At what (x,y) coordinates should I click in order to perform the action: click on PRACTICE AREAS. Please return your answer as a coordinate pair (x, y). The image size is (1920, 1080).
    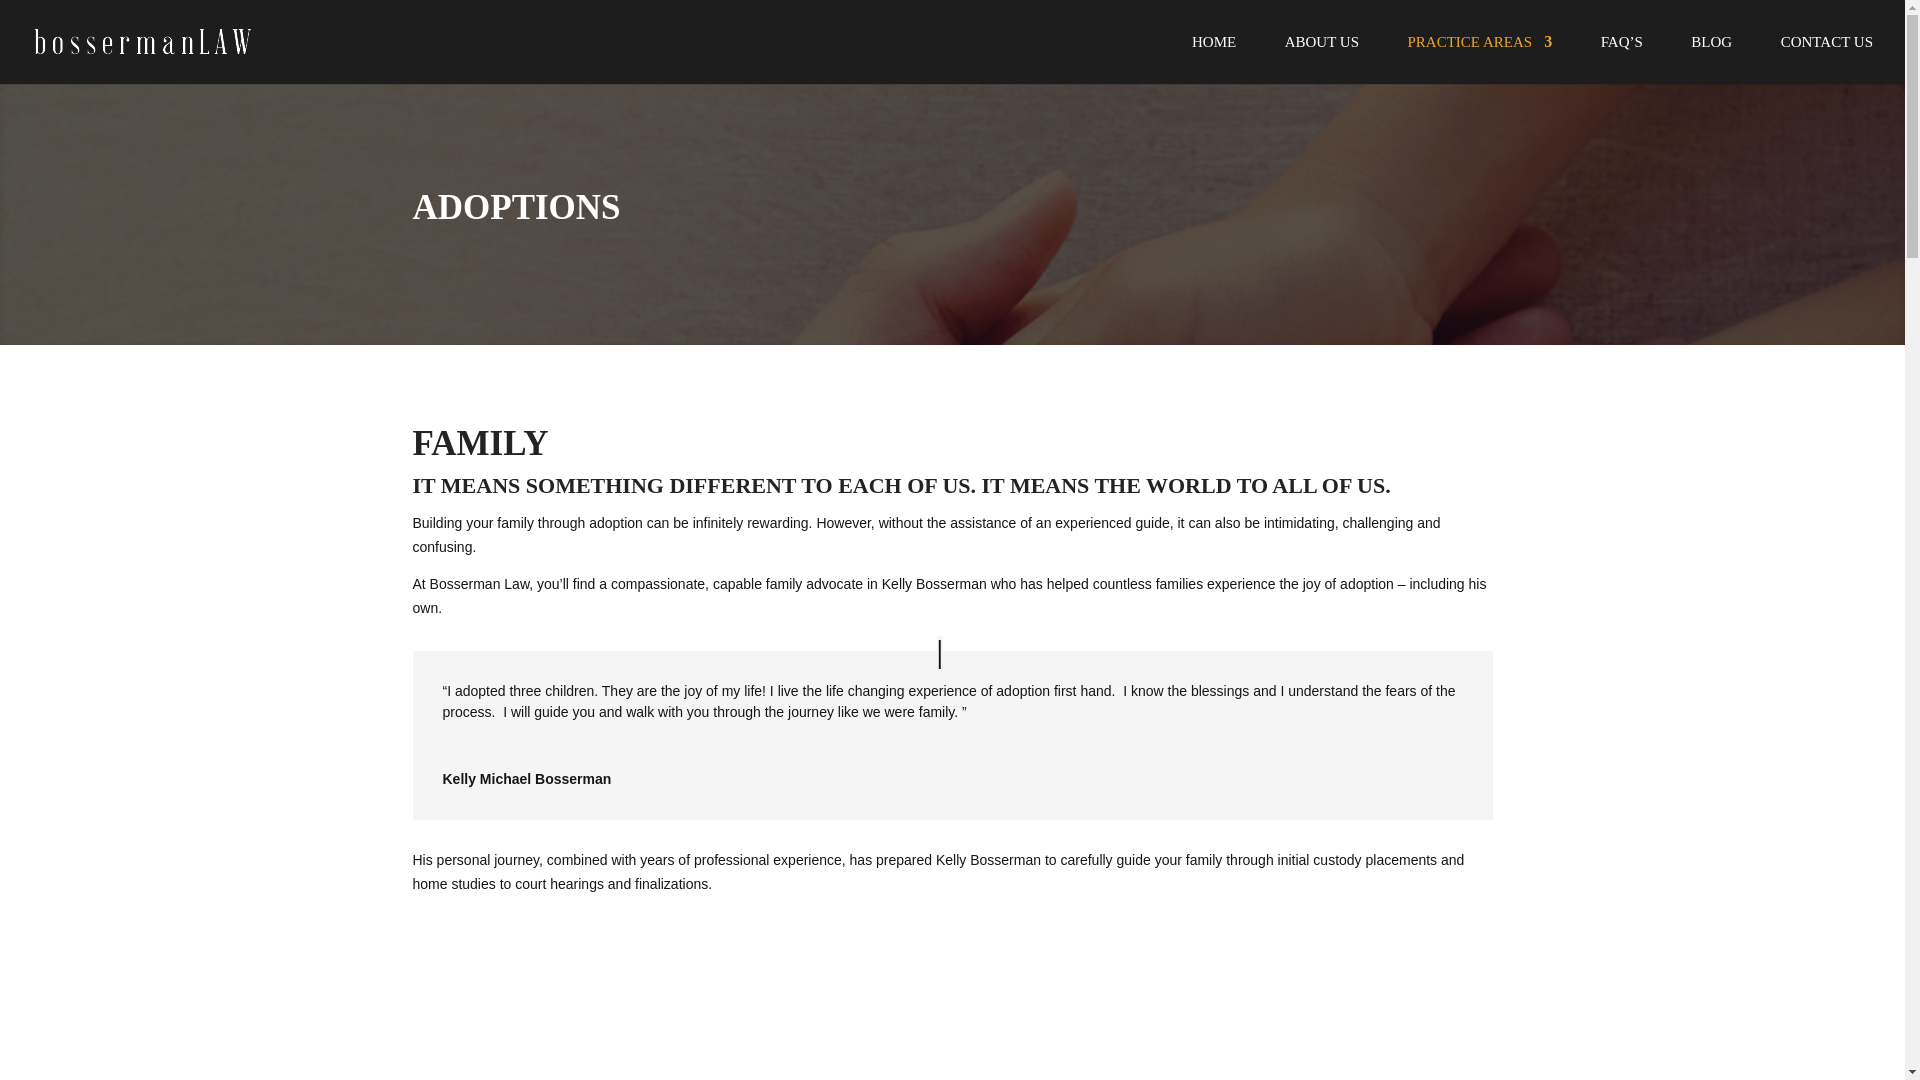
    Looking at the image, I should click on (1480, 59).